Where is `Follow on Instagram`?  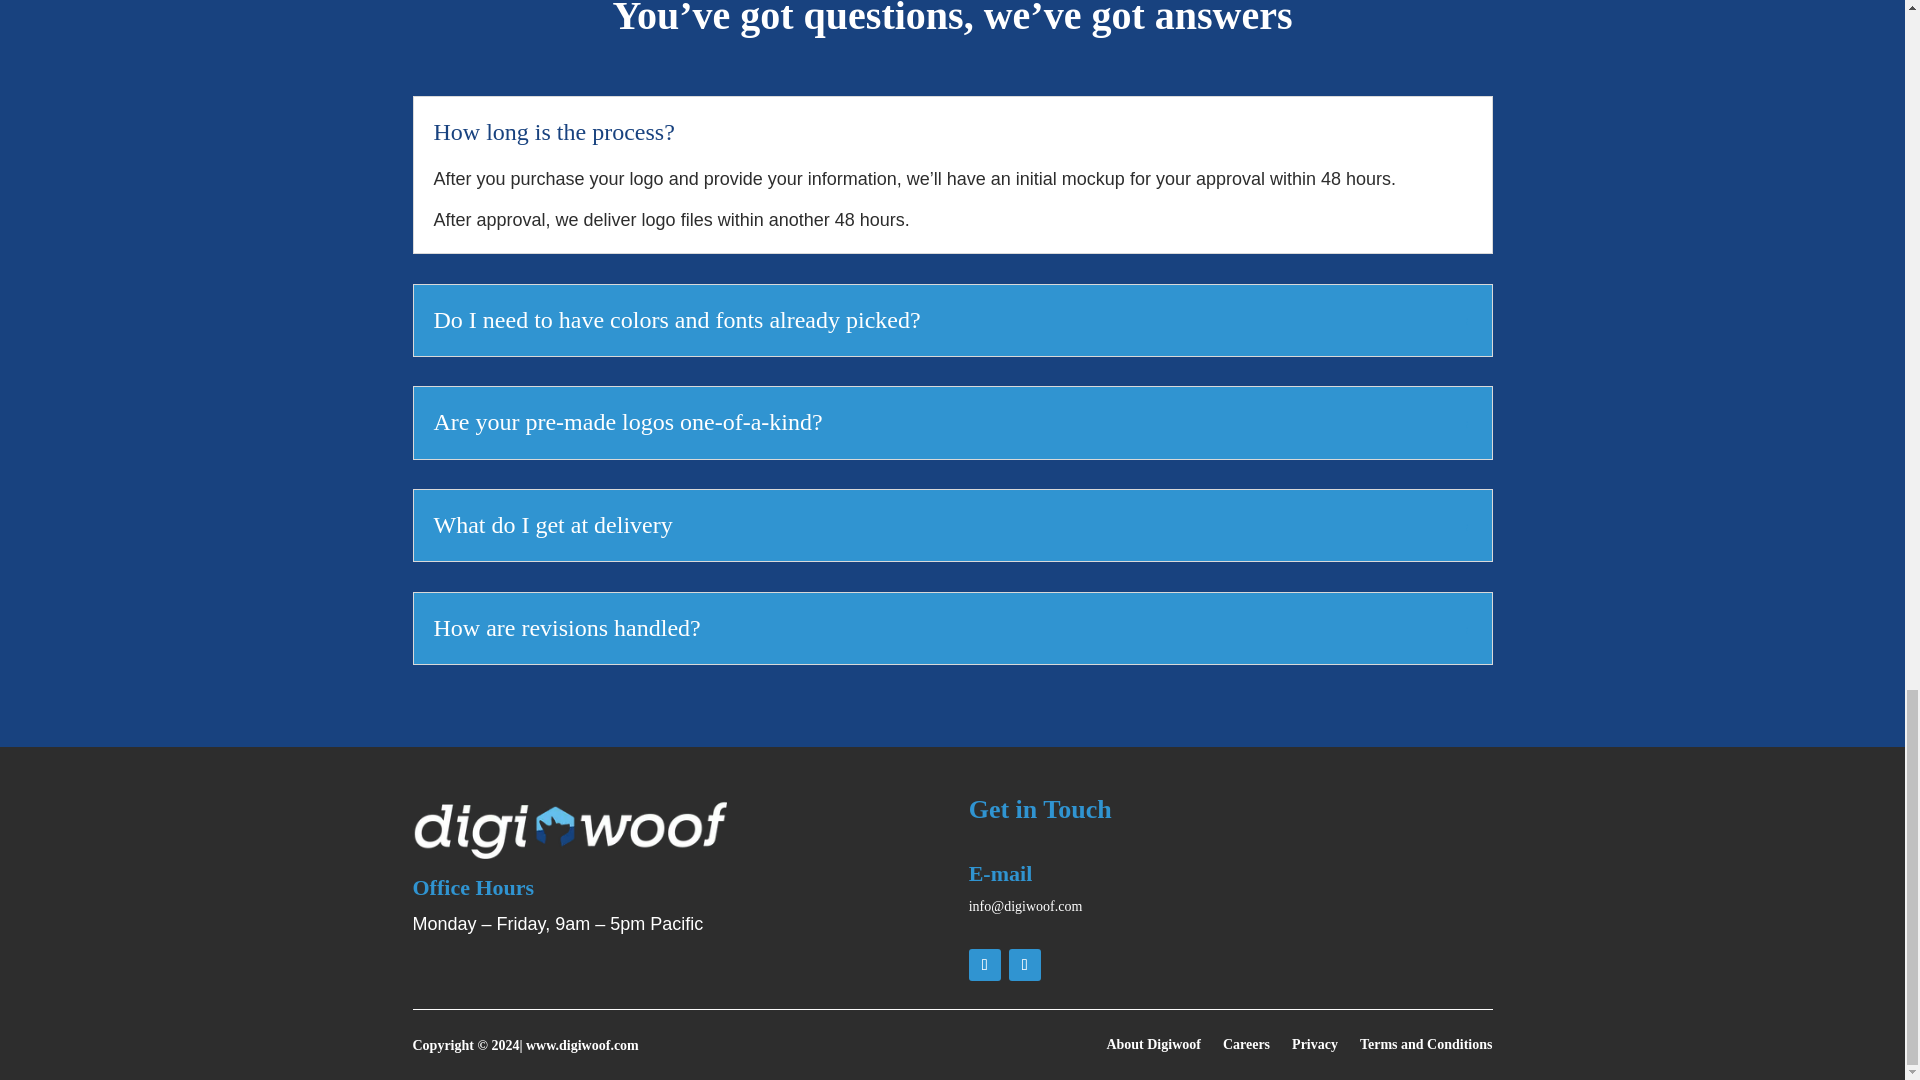 Follow on Instagram is located at coordinates (1024, 964).